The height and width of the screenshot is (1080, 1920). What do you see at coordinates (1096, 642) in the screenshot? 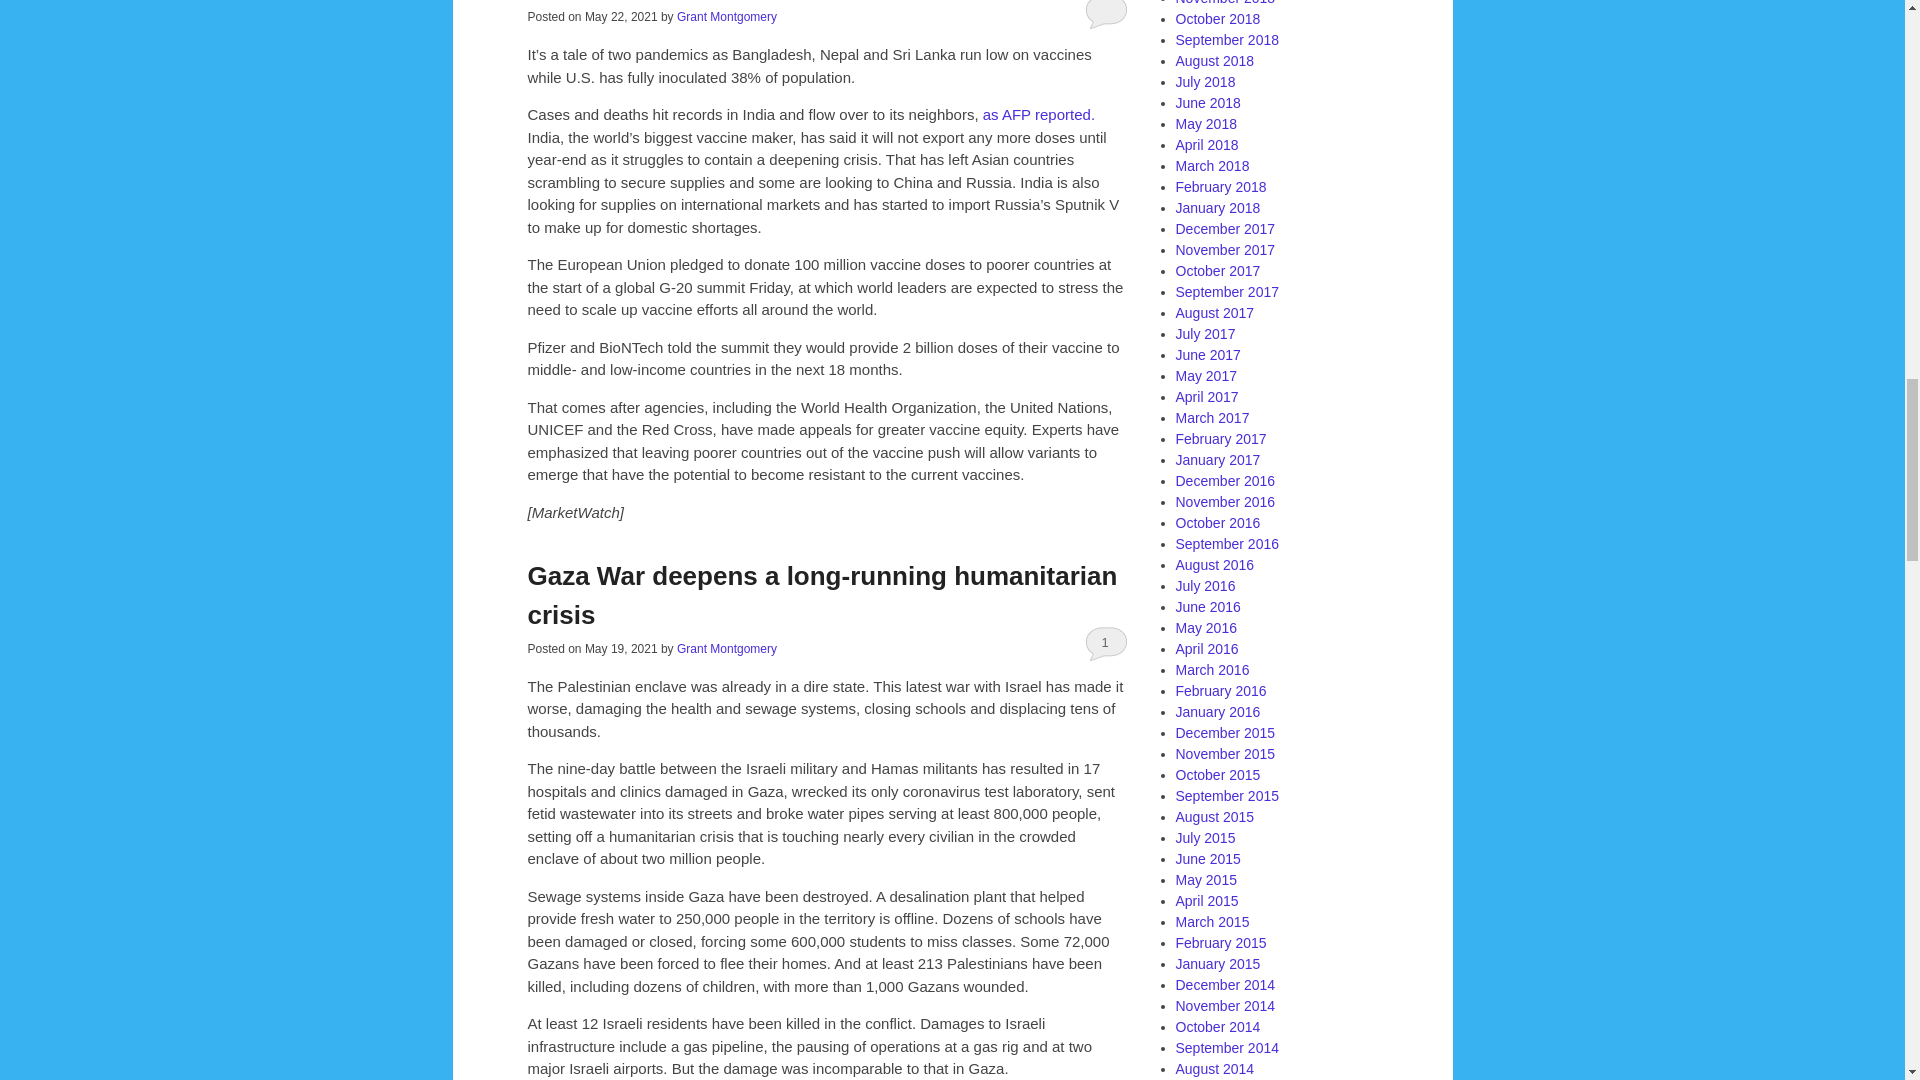
I see `1` at bounding box center [1096, 642].